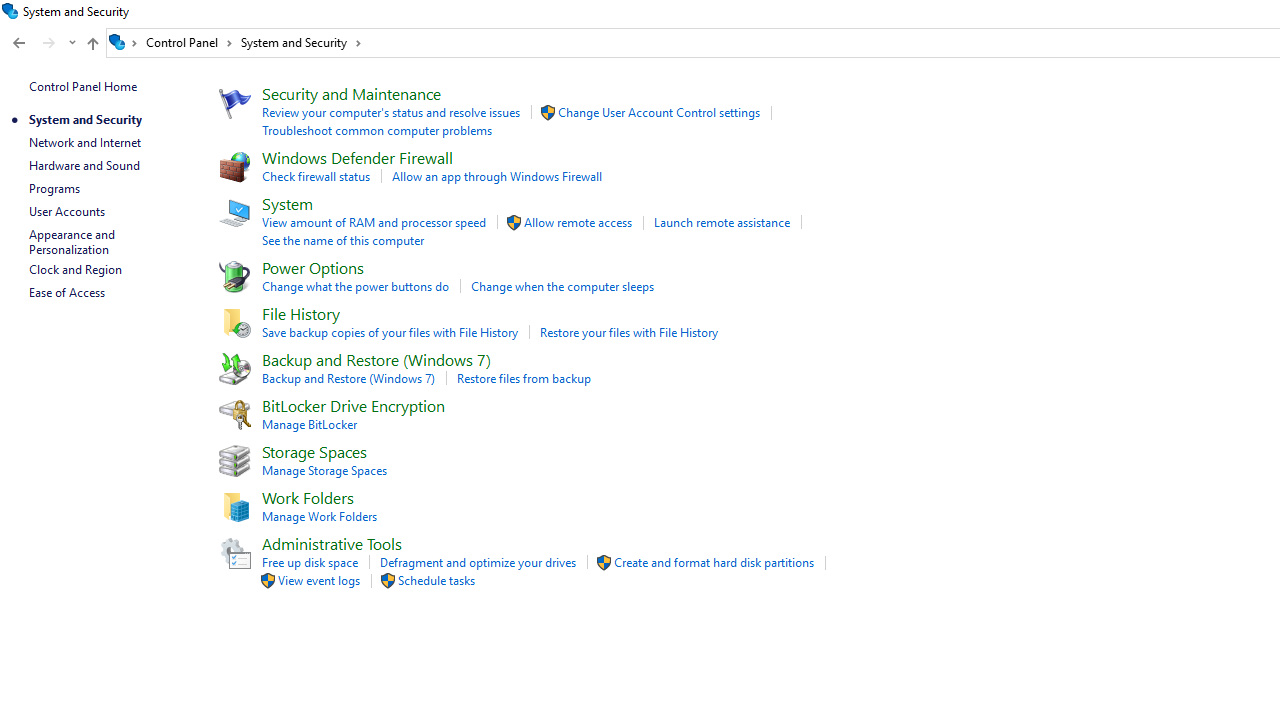 This screenshot has height=720, width=1280. I want to click on Control Panel Home, so click(82, 86).